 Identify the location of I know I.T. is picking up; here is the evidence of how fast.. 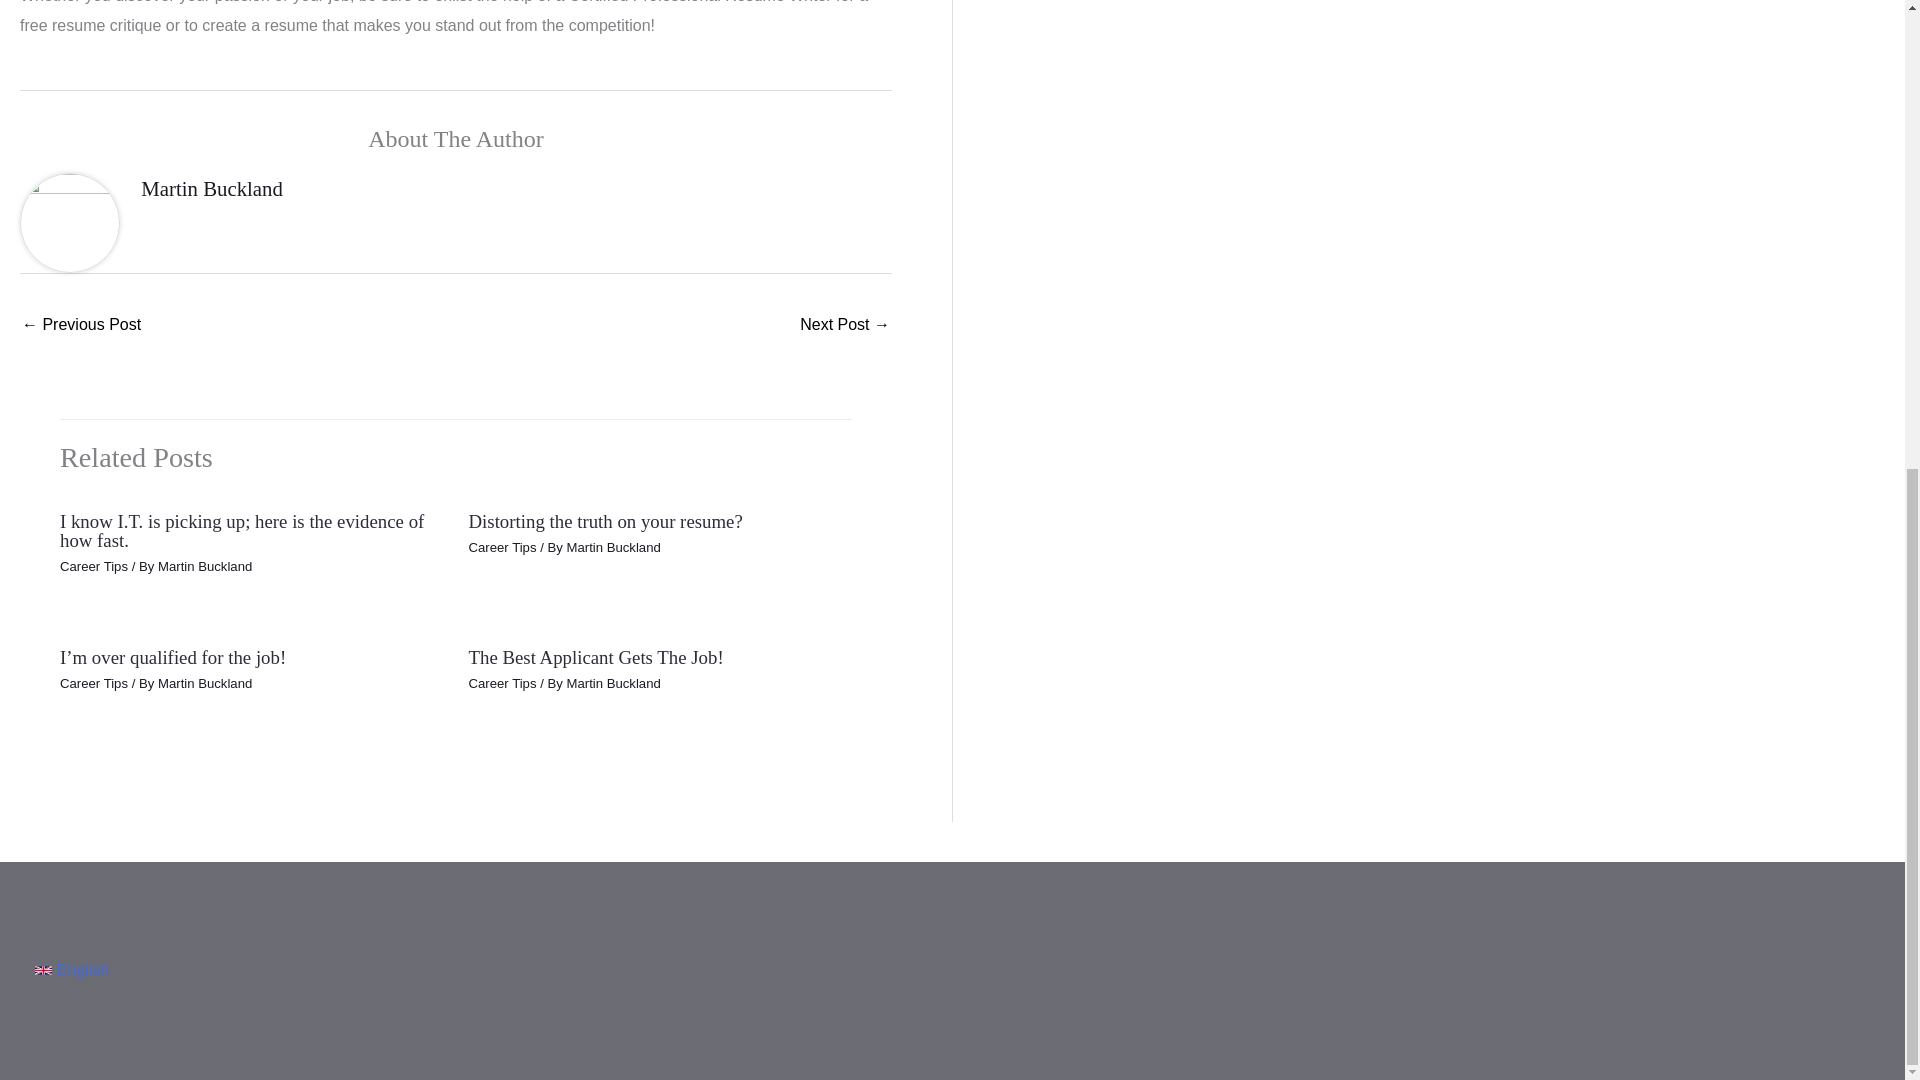
(242, 530).